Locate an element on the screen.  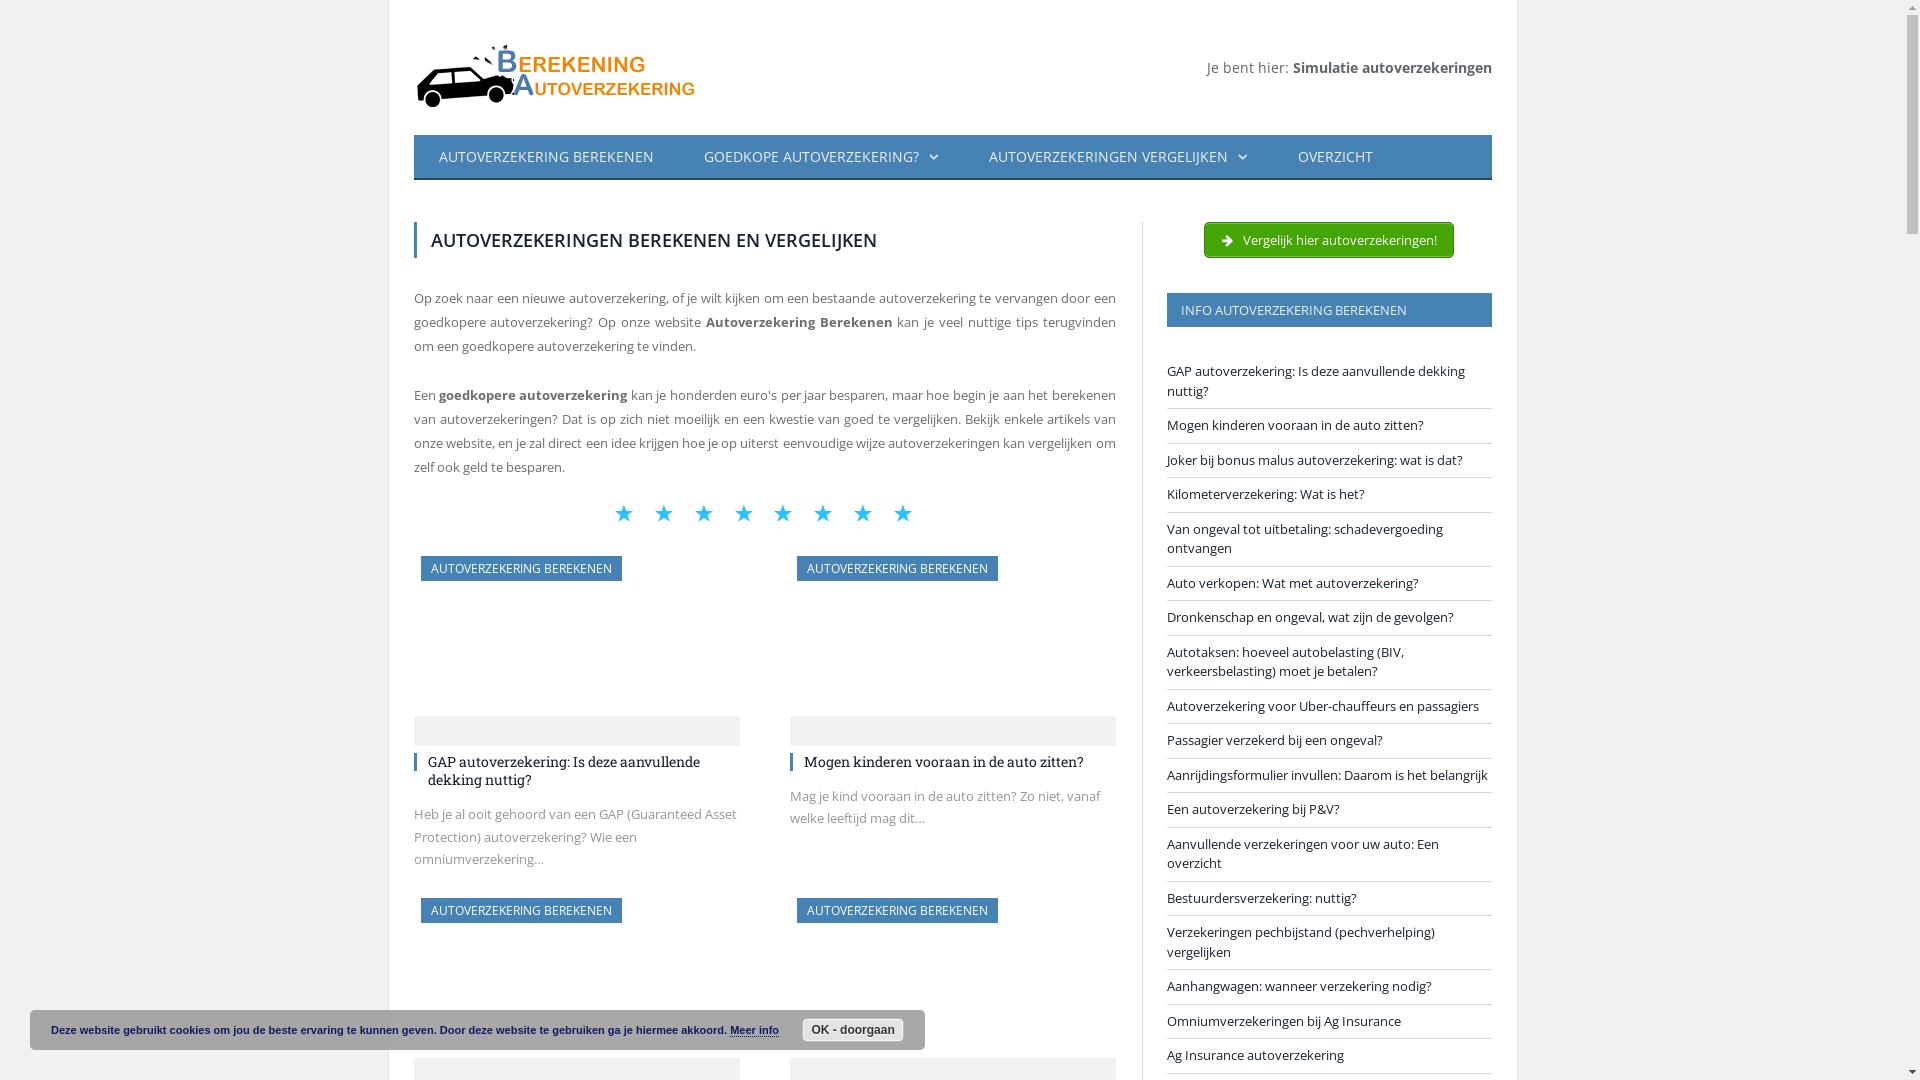
GAP autoverzekering: Is deze aanvullende dekking nuttig? is located at coordinates (564, 770).